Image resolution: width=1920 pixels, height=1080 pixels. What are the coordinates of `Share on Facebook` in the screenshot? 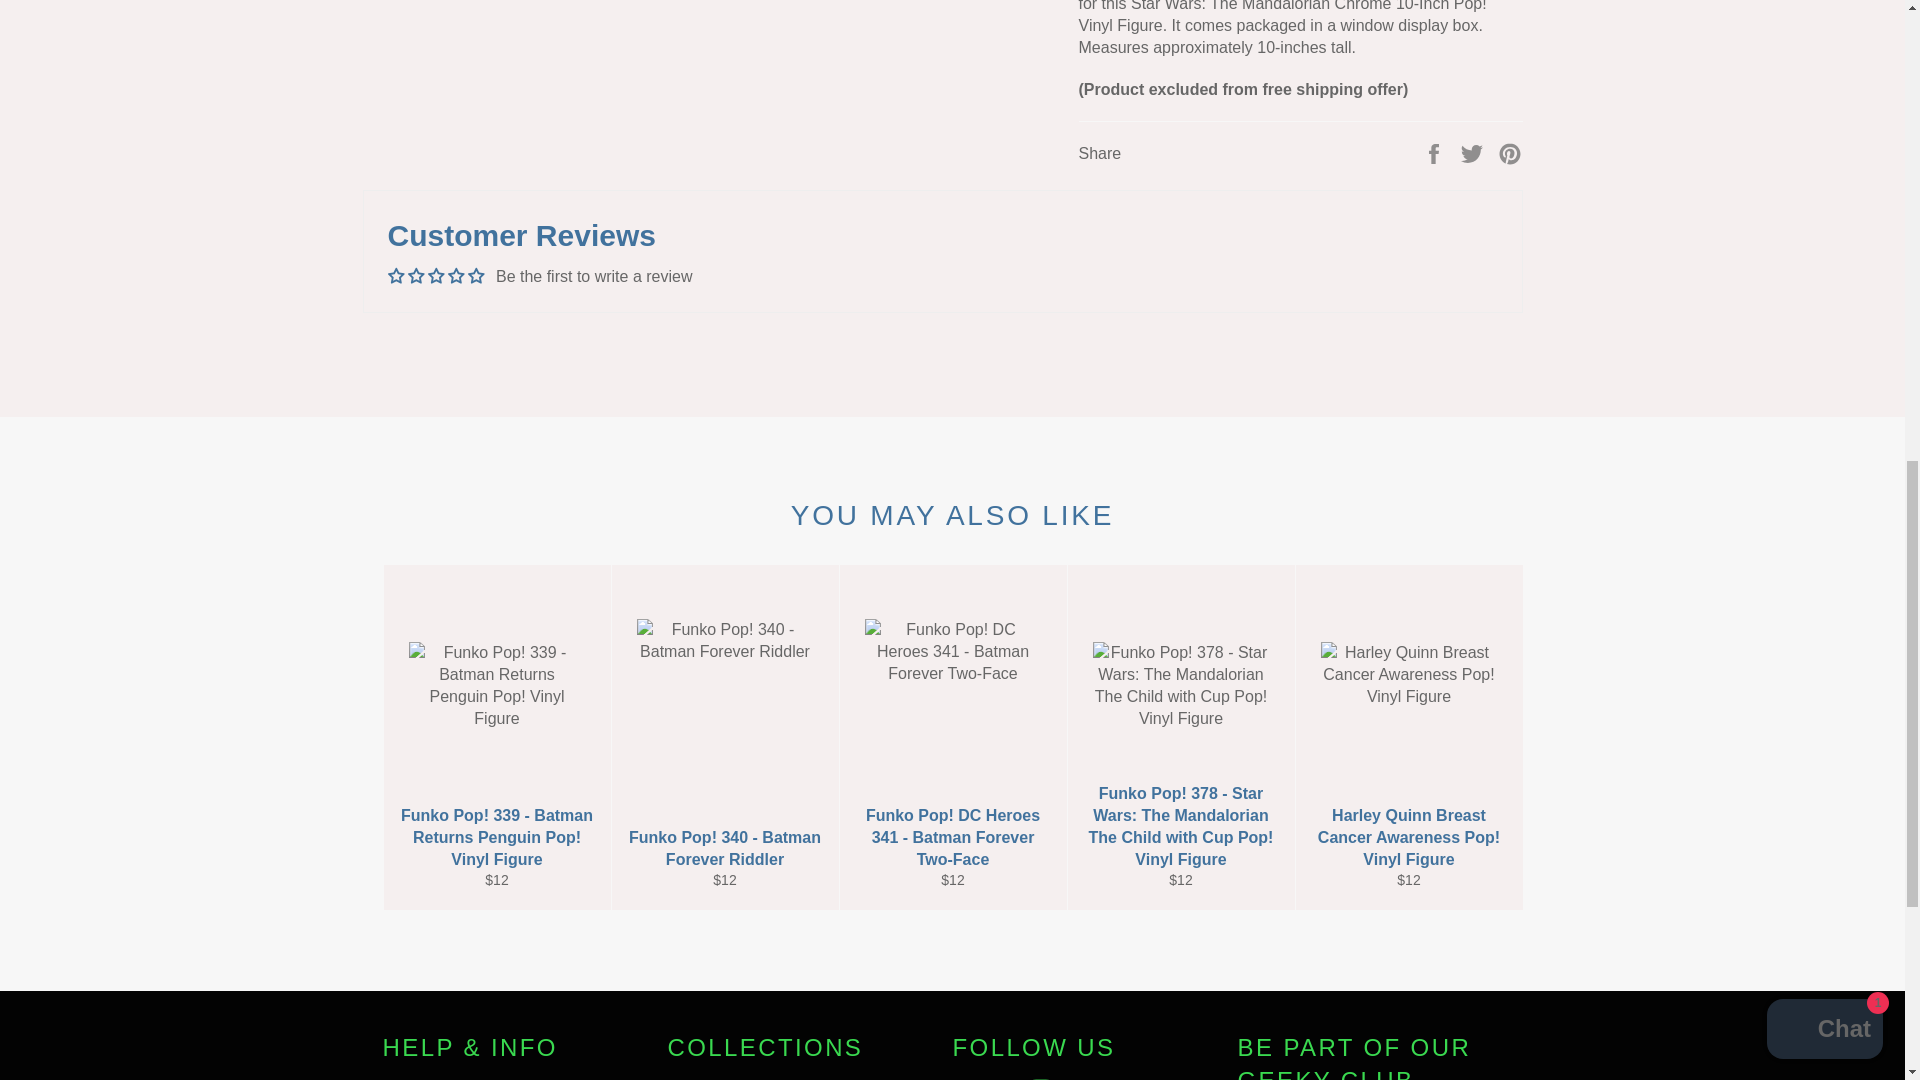 It's located at (1436, 152).